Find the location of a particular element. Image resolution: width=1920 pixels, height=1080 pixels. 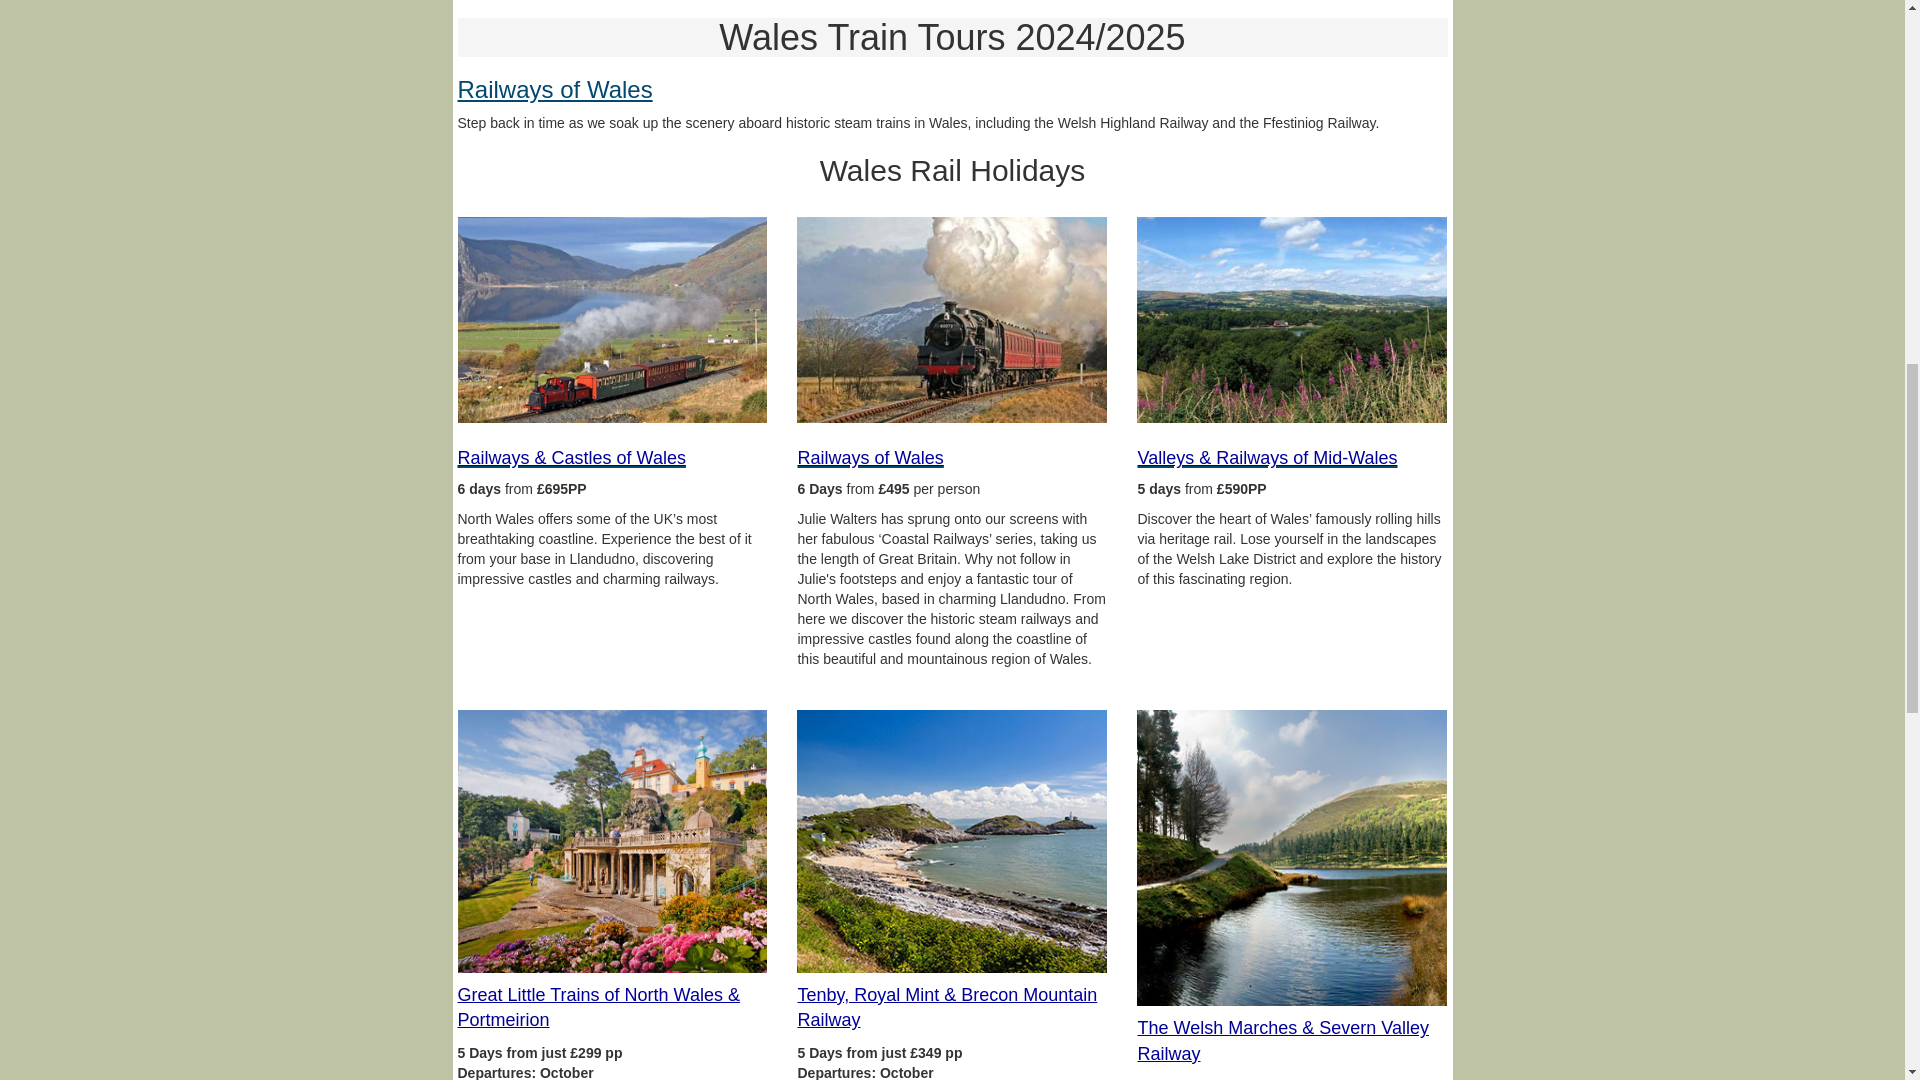

Coach Breaks is located at coordinates (613, 841).